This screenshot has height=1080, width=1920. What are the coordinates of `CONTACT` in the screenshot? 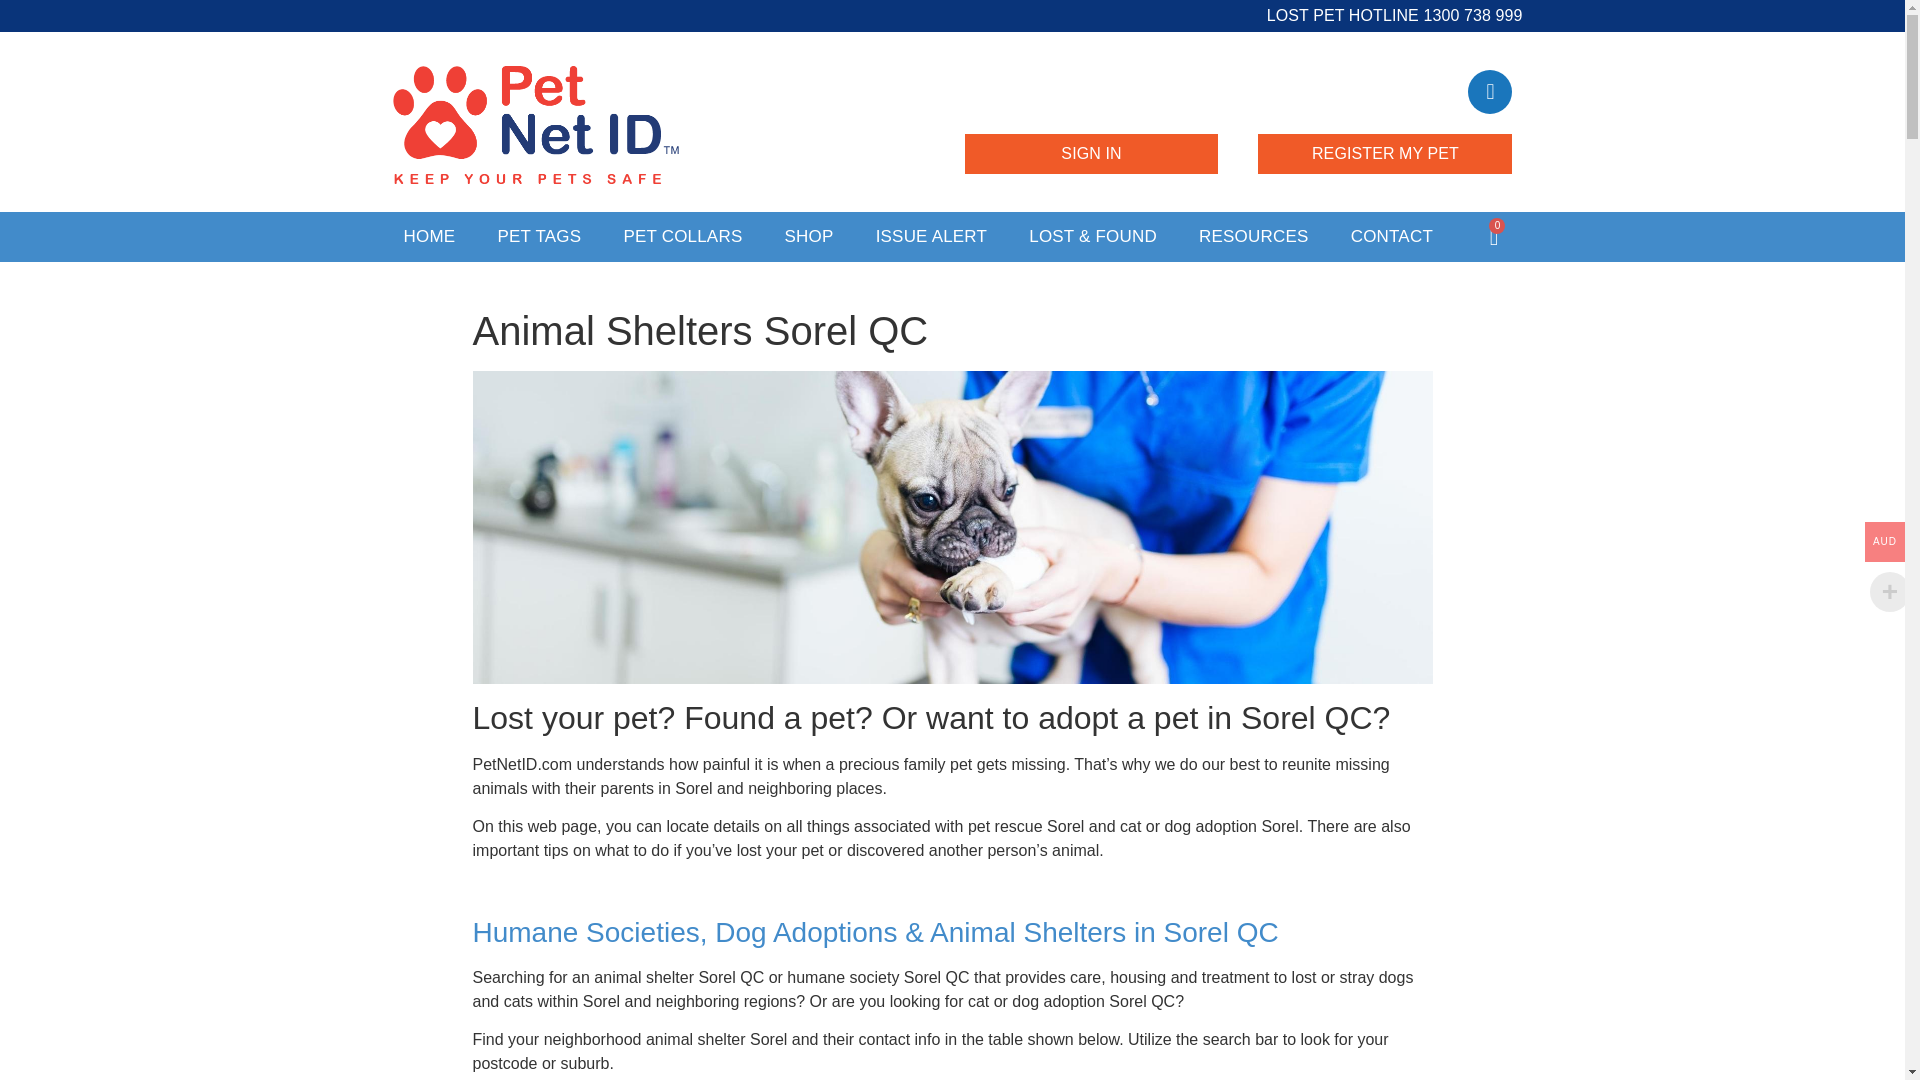 It's located at (1392, 236).